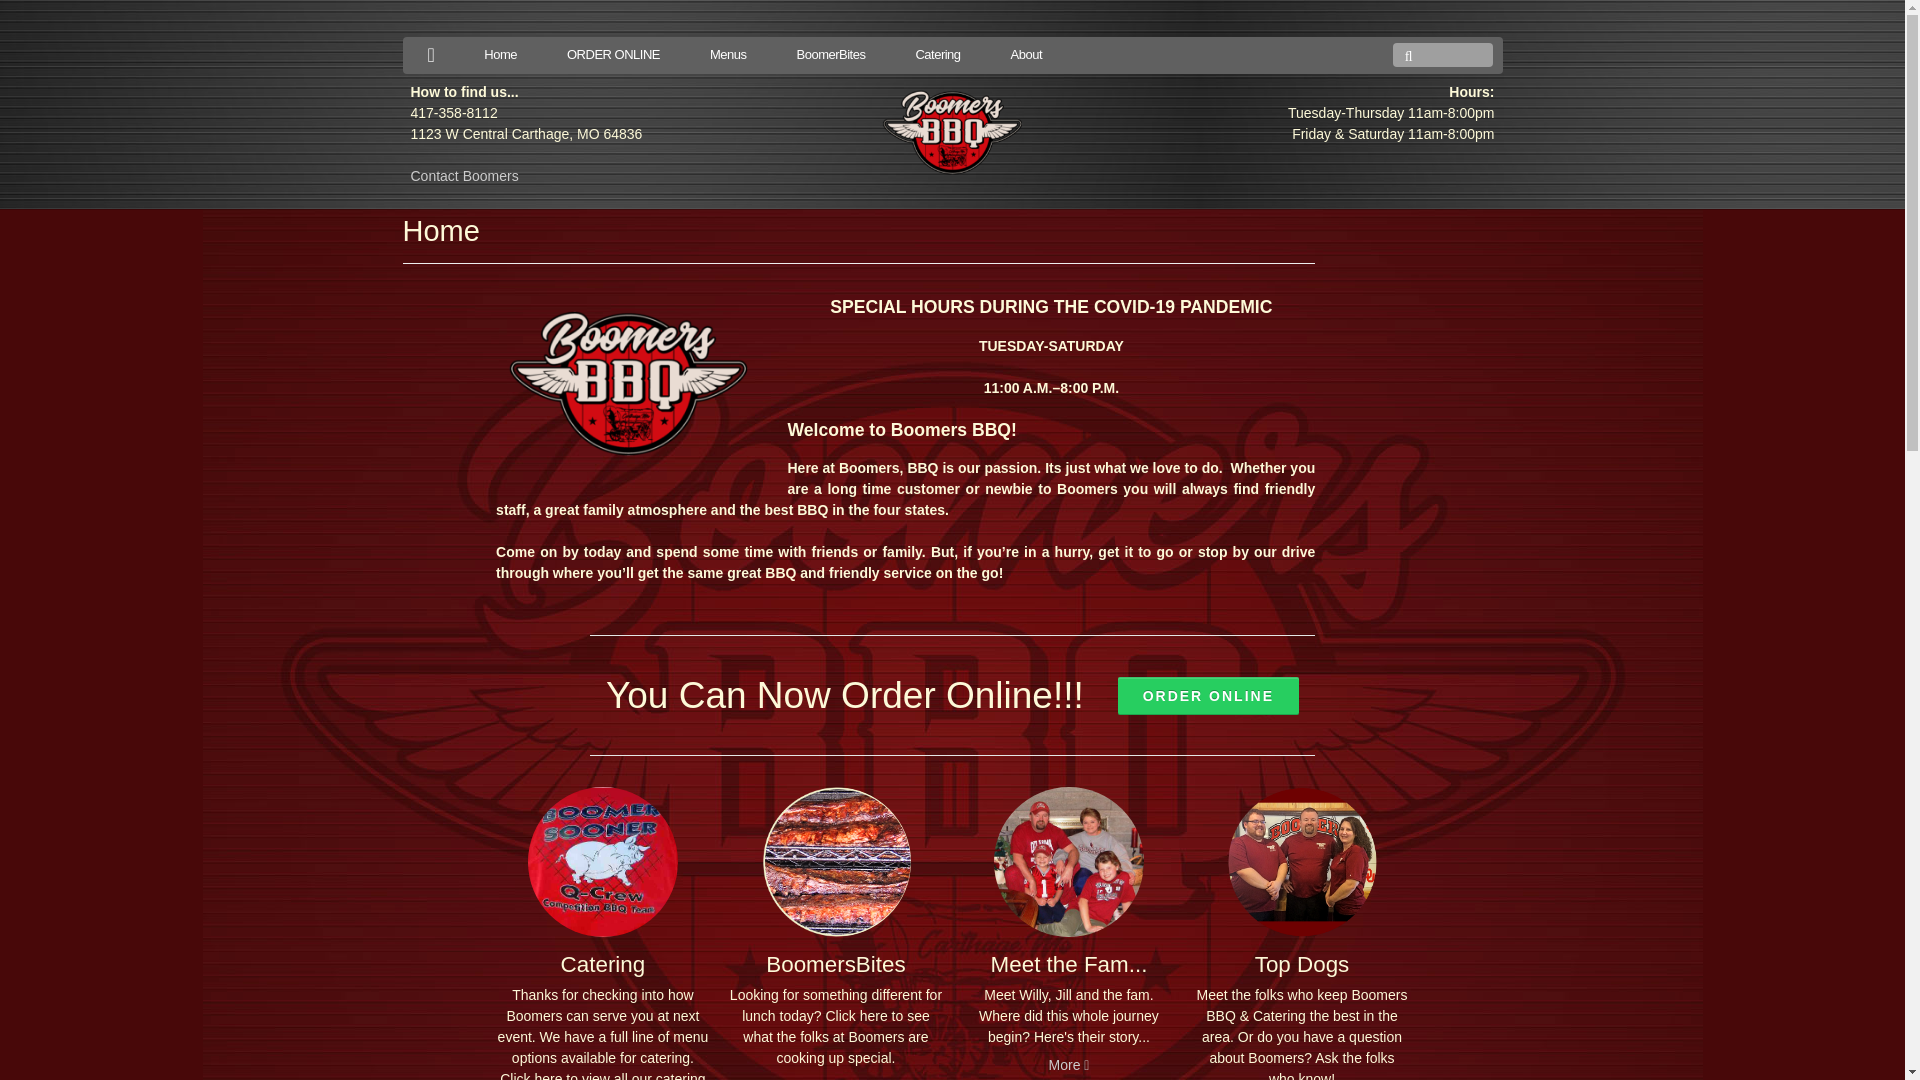 Image resolution: width=1920 pixels, height=1080 pixels. I want to click on Catering, so click(937, 54).